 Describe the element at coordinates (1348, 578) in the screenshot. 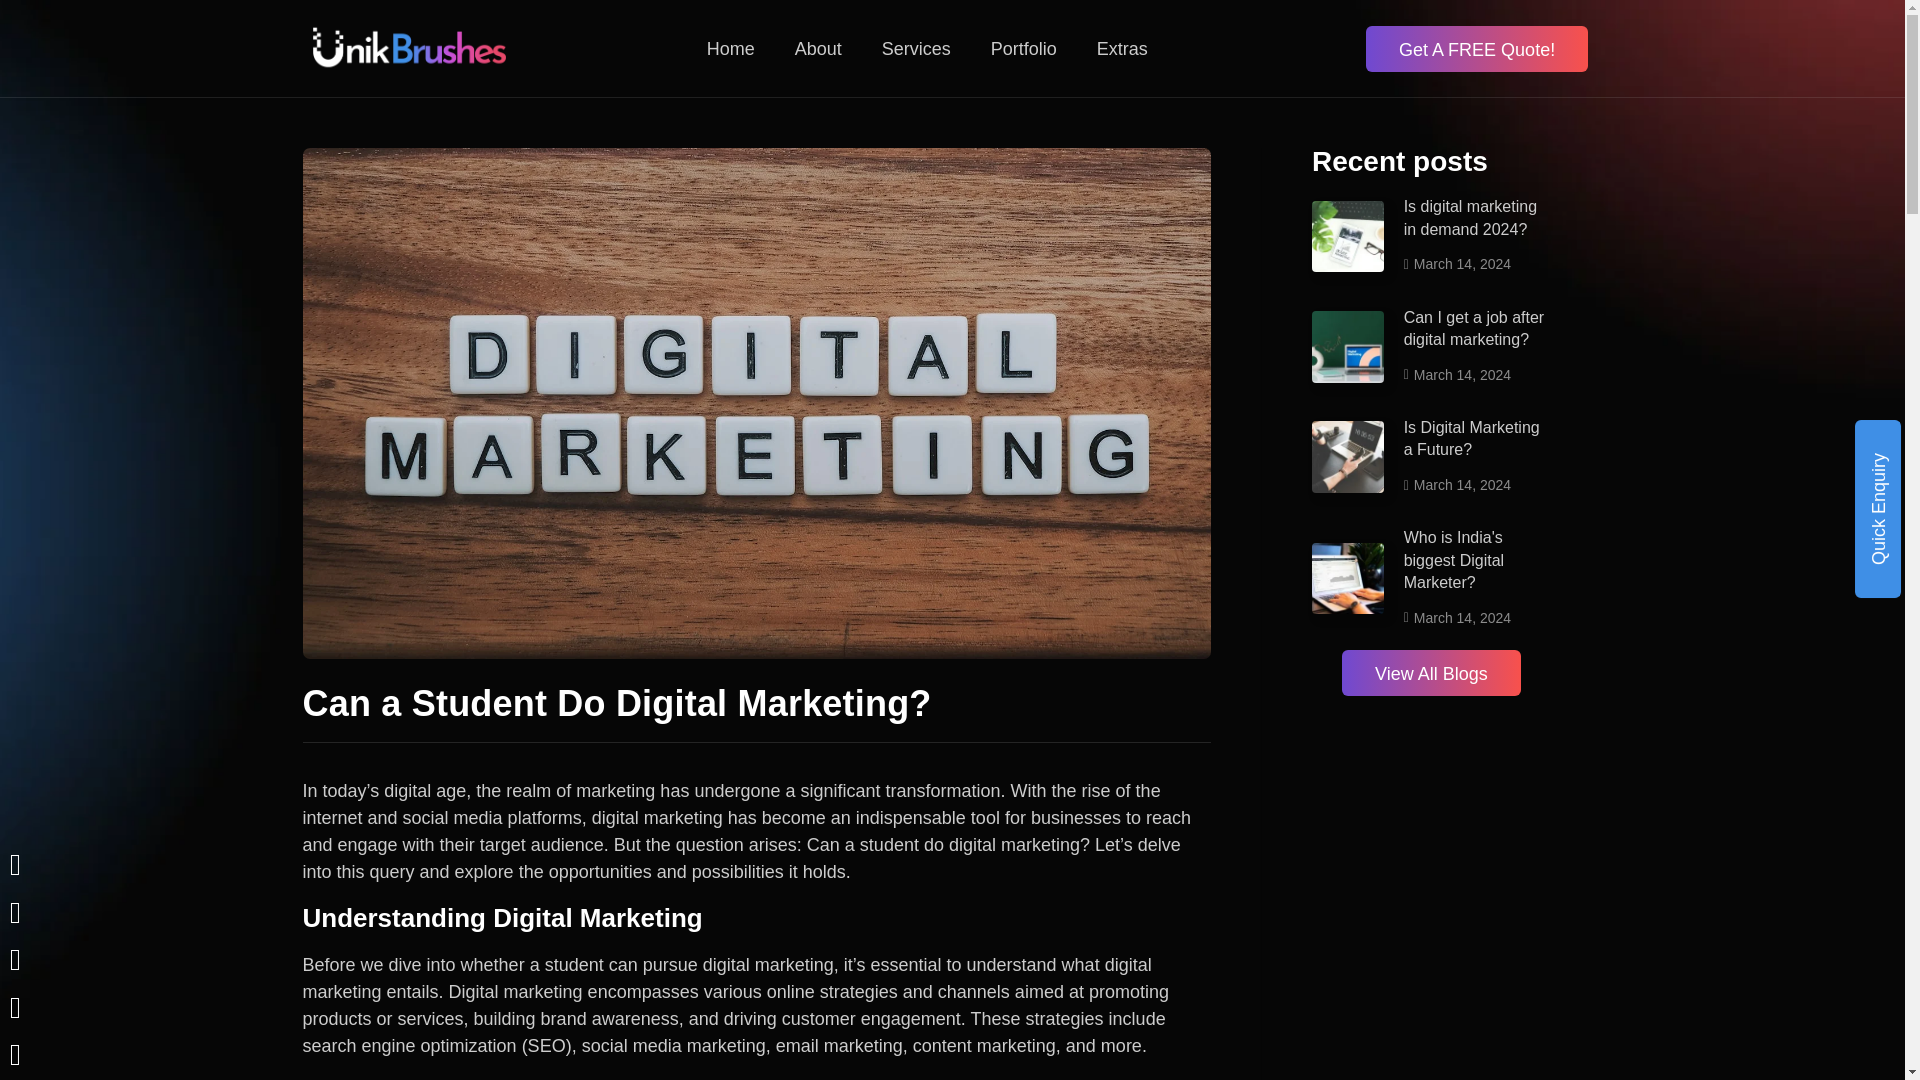

I see `Who is India's biggest Digital Marketer? 4` at that location.